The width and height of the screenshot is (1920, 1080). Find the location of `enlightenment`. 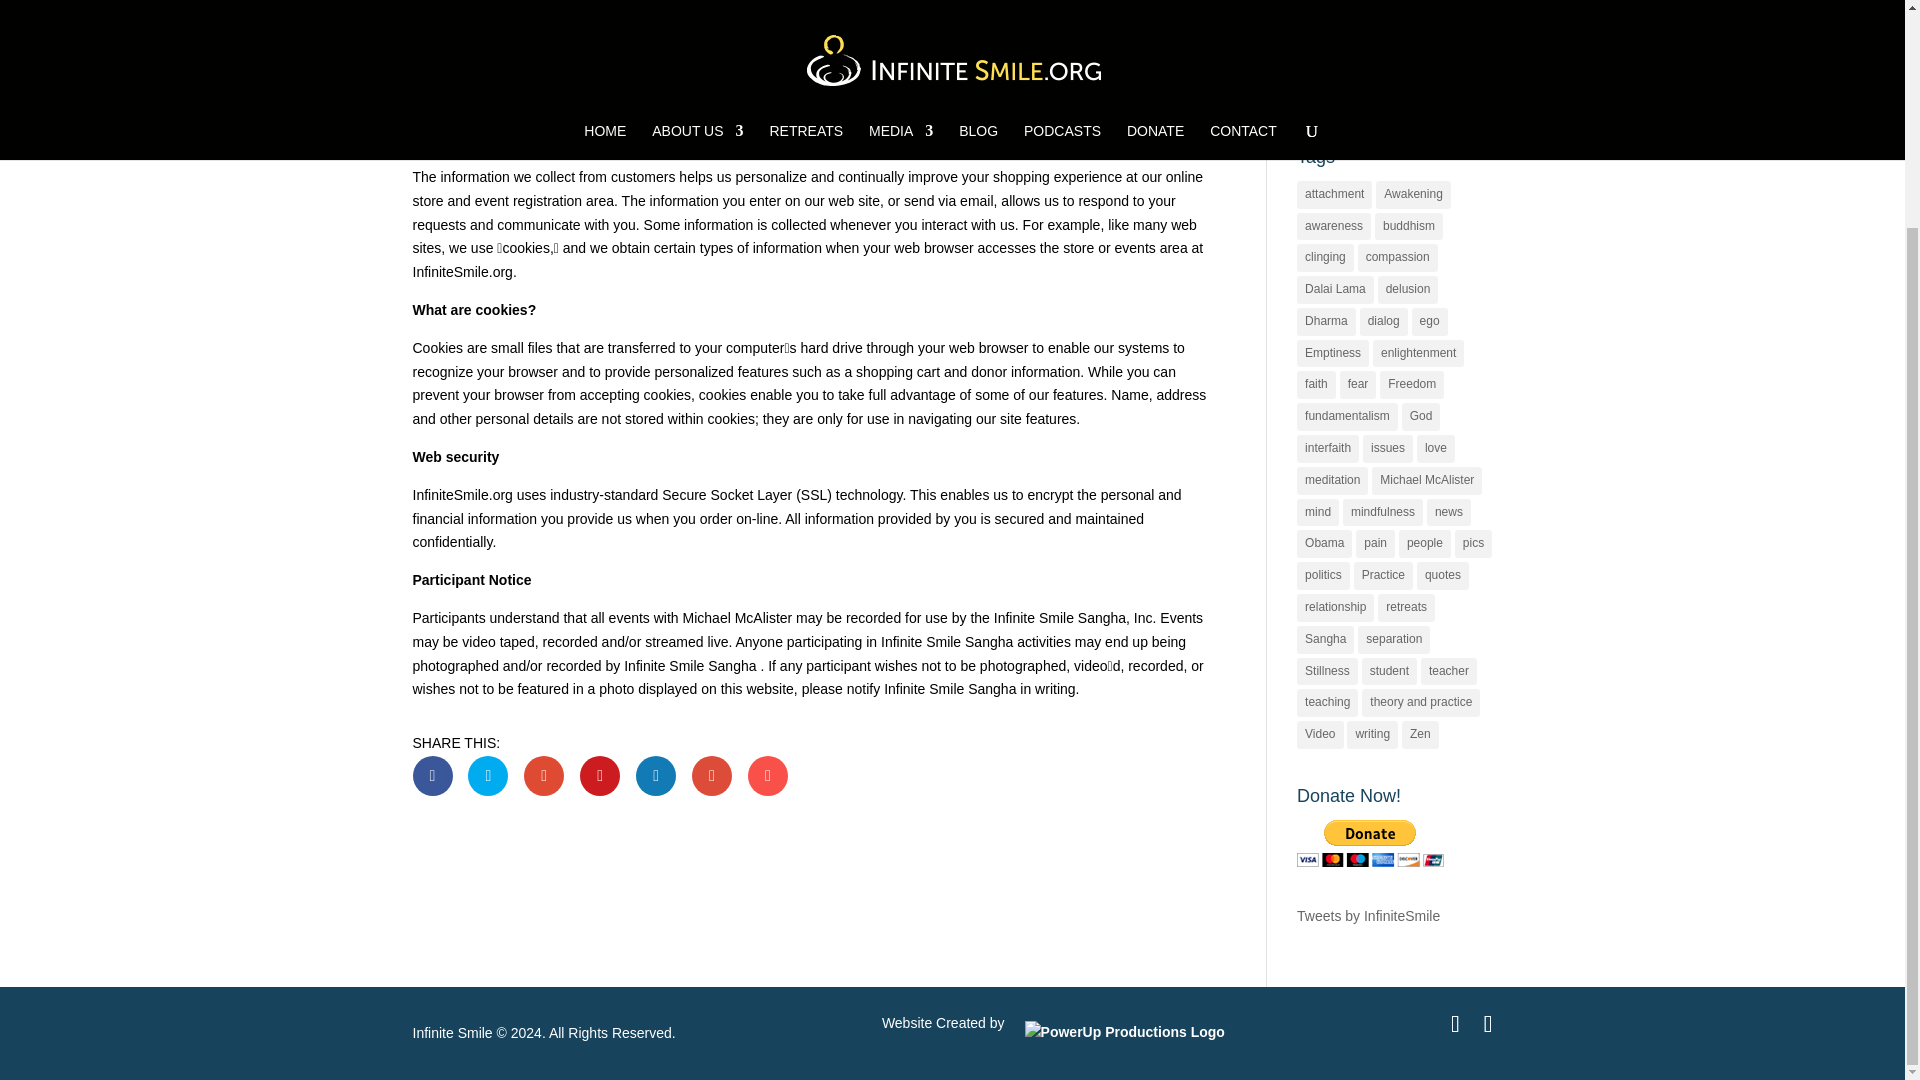

enlightenment is located at coordinates (1418, 354).